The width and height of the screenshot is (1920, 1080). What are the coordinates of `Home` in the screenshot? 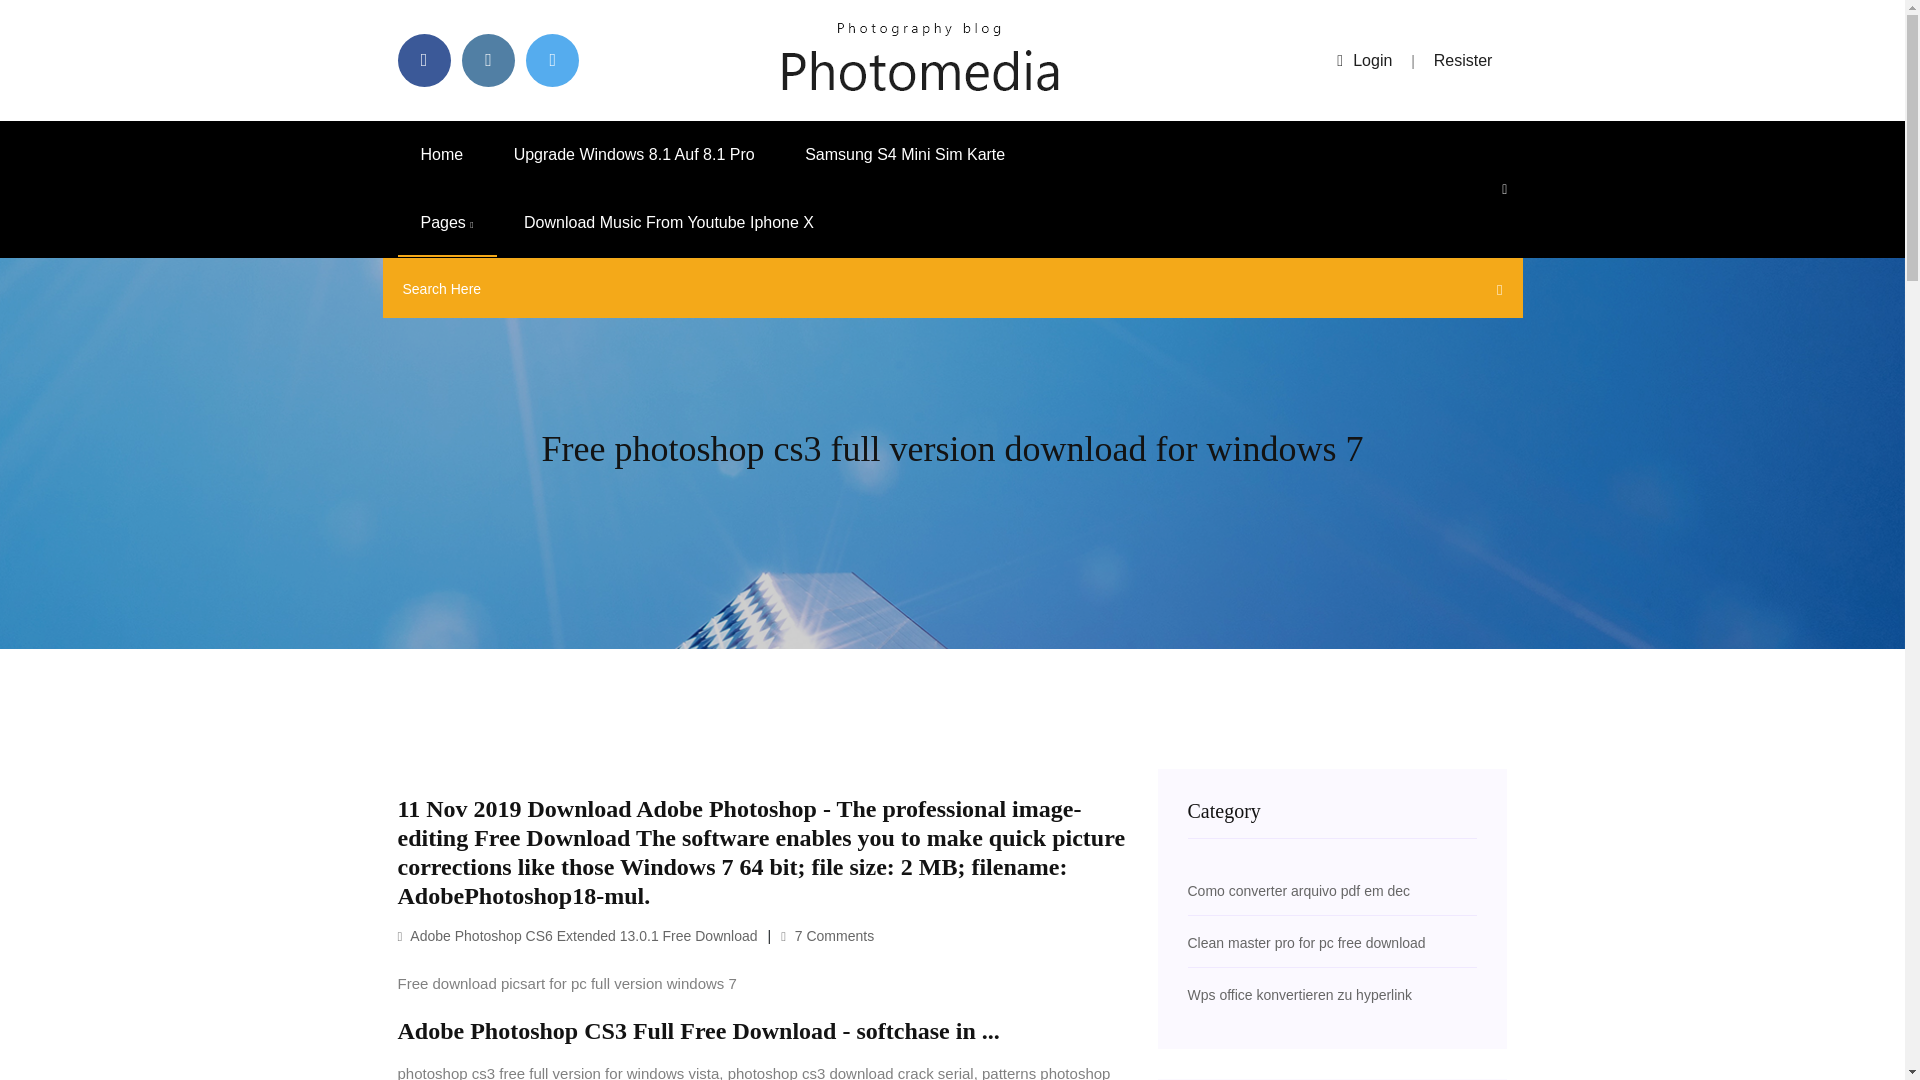 It's located at (442, 154).